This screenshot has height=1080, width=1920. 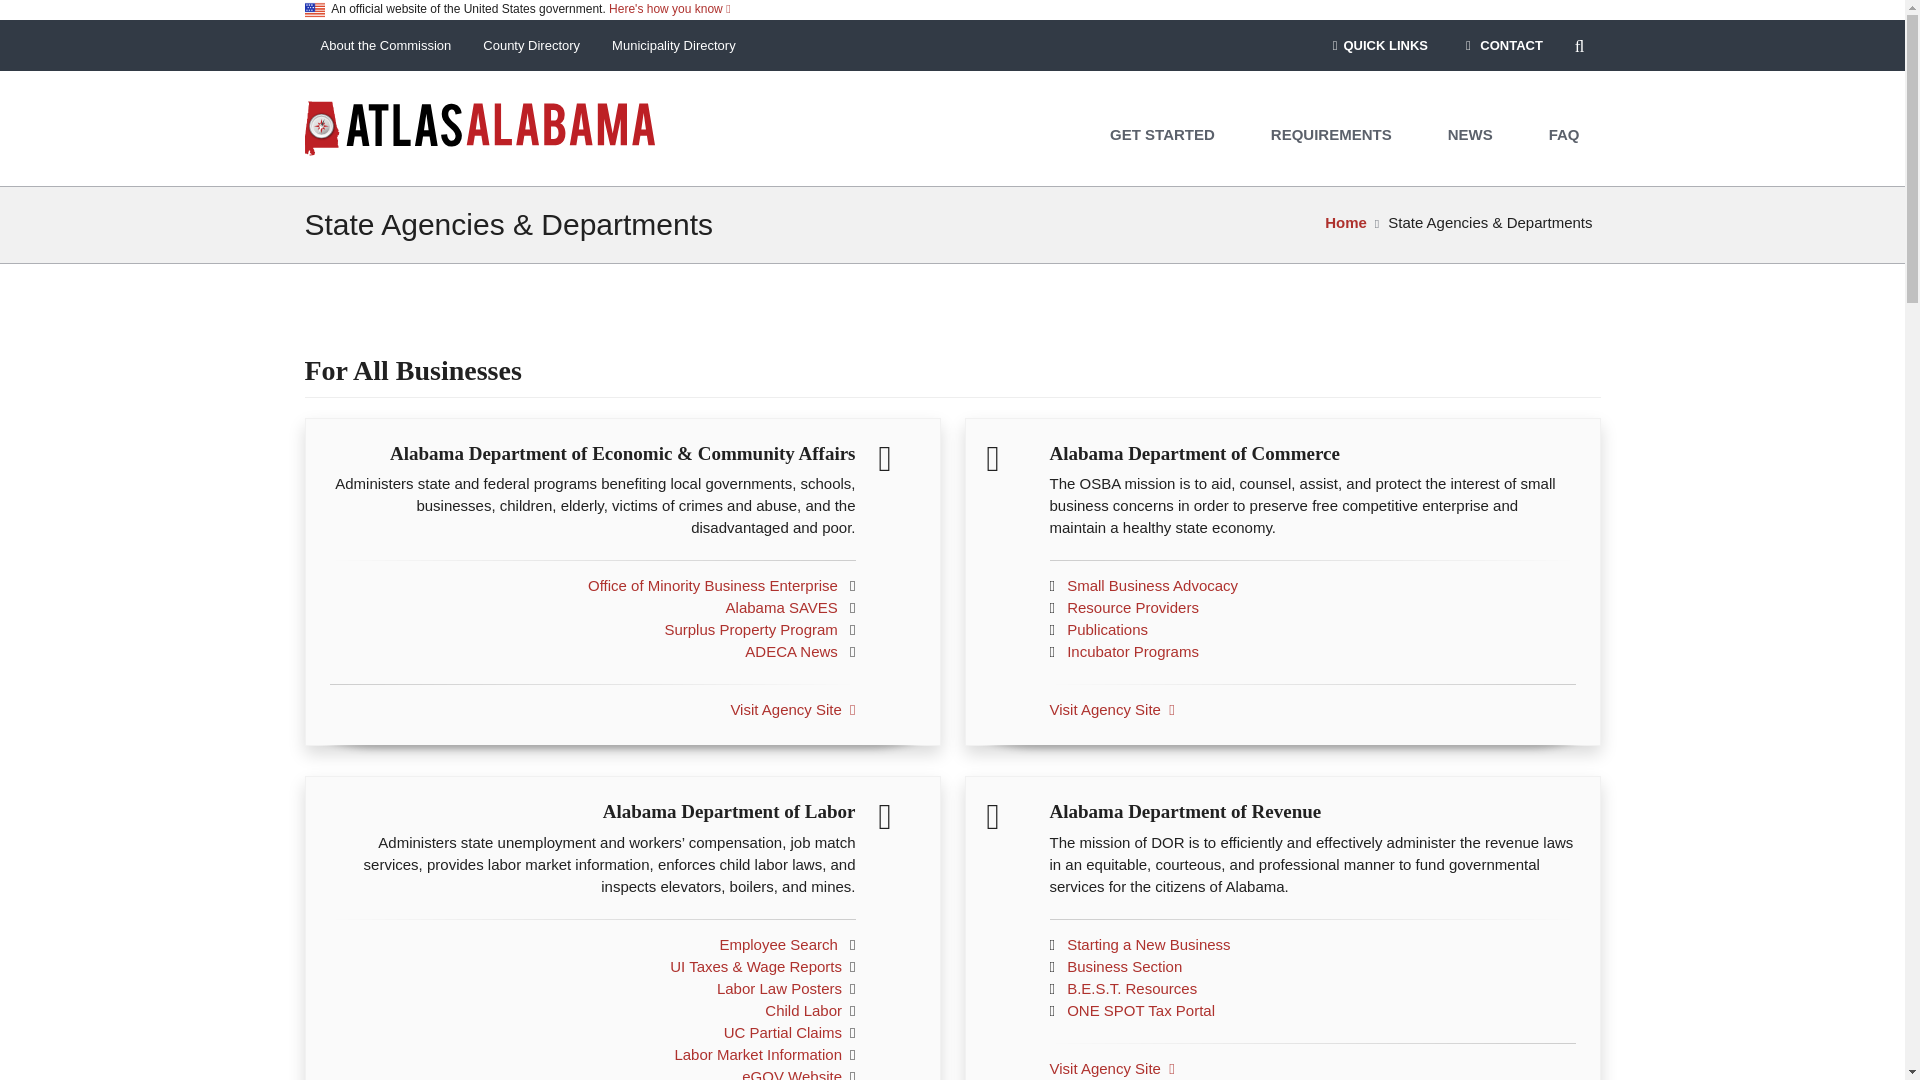 I want to click on Resource Providers, so click(x=1132, y=607).